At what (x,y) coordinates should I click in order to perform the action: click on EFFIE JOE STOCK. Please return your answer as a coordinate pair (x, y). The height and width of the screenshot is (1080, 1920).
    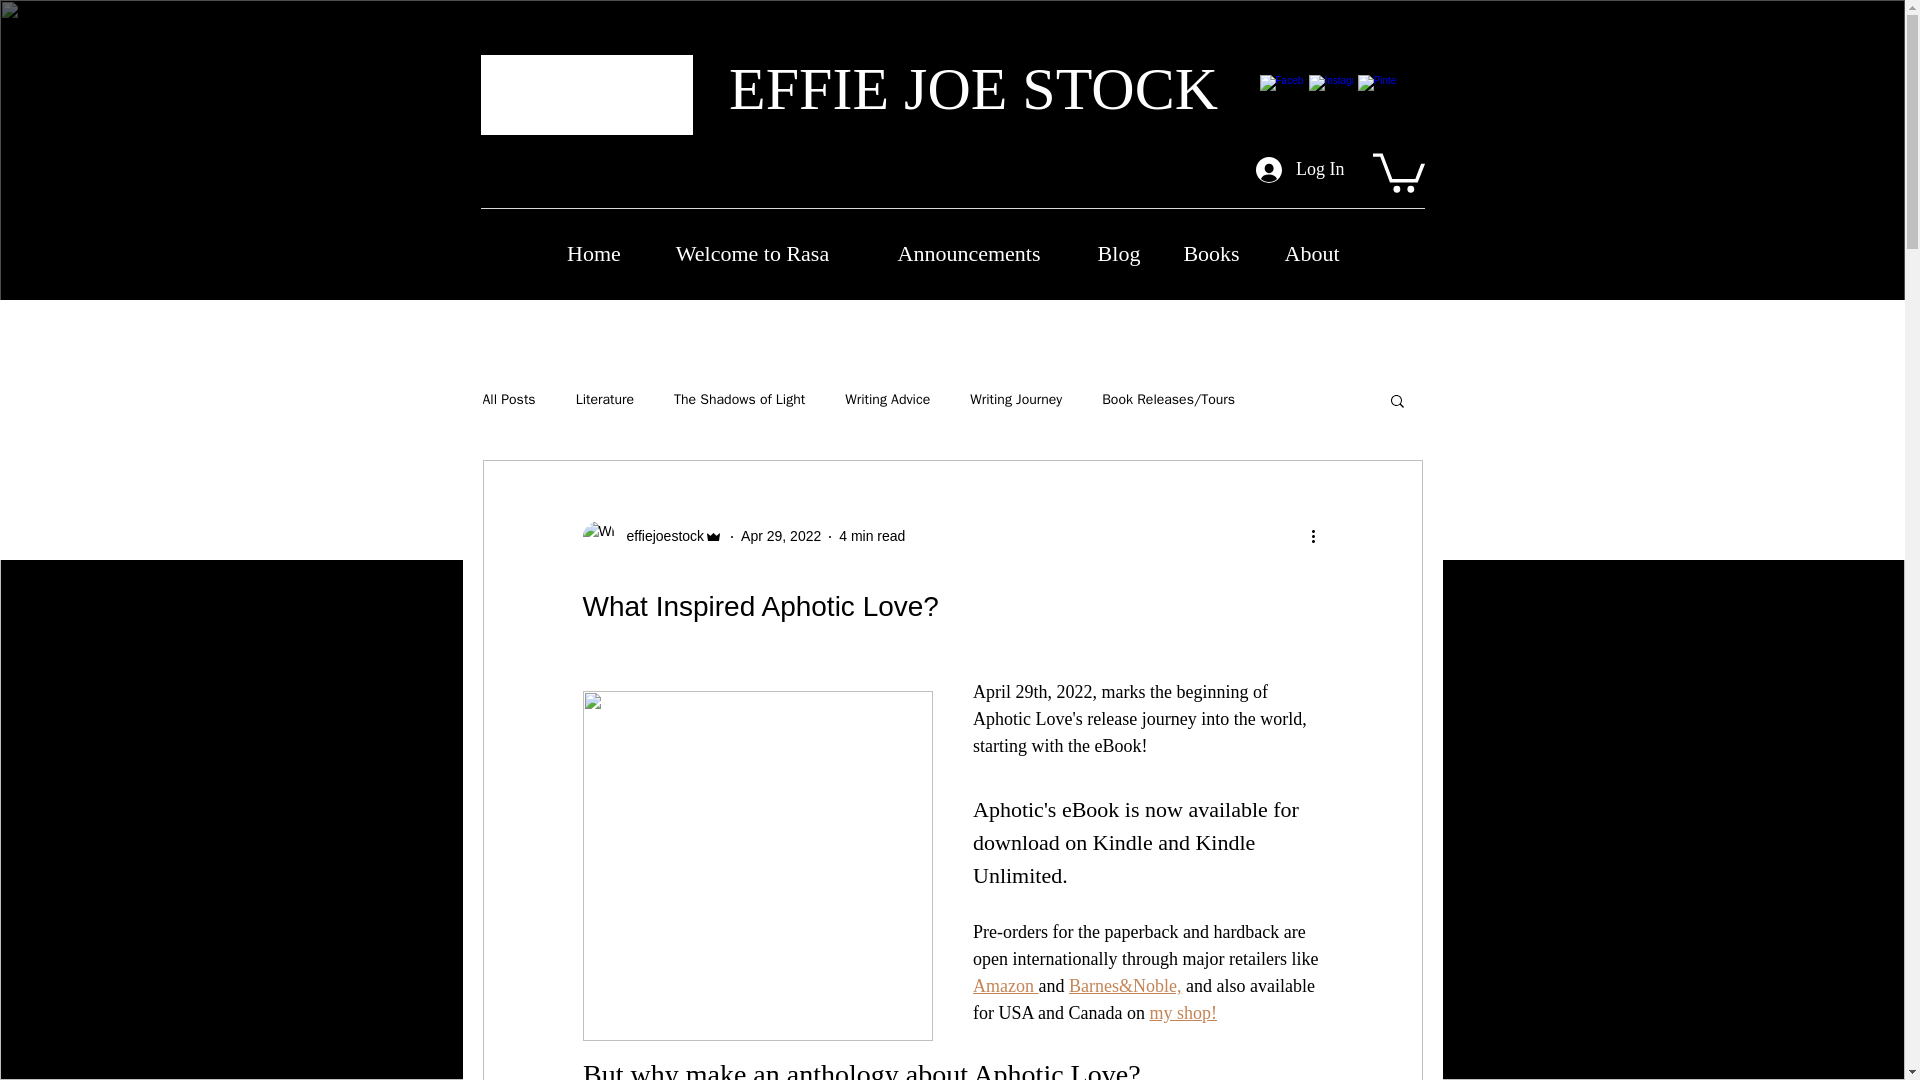
    Looking at the image, I should click on (973, 89).